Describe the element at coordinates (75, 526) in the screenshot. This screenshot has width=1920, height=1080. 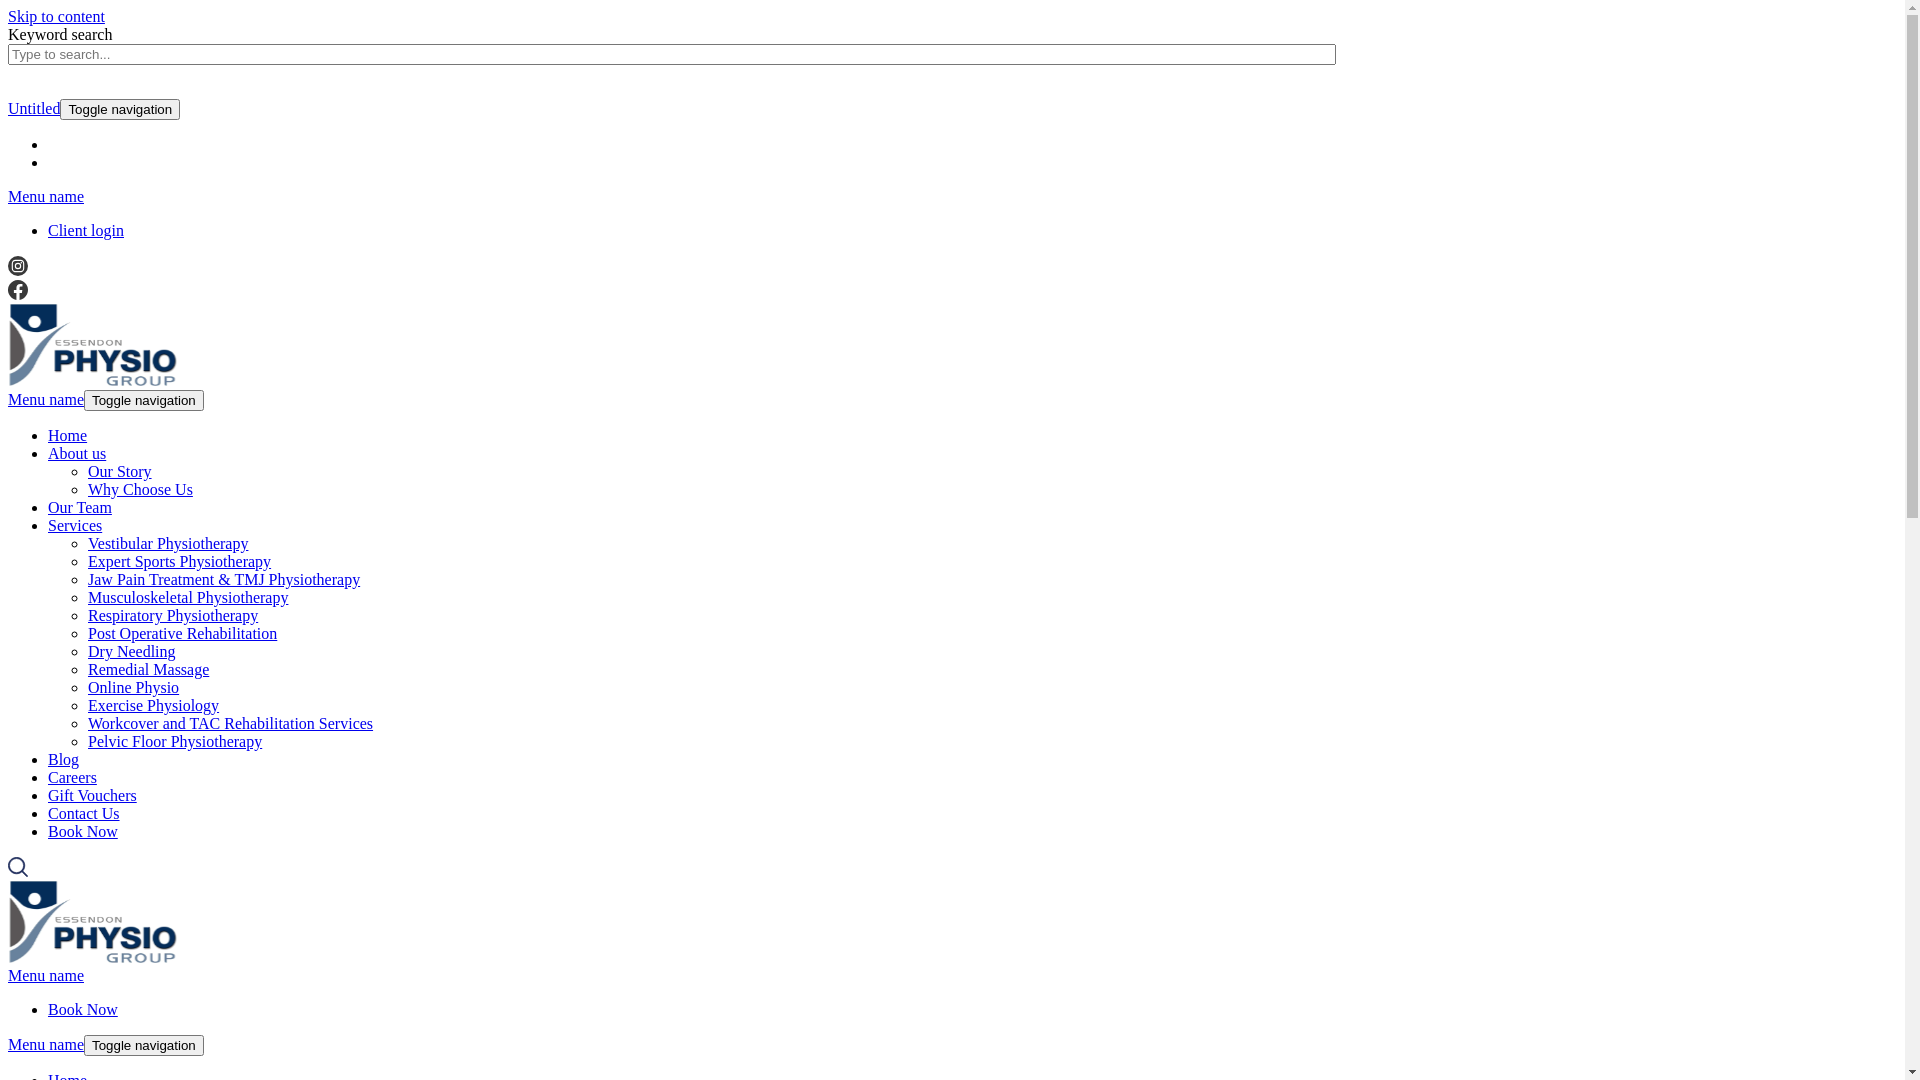
I see `Services` at that location.